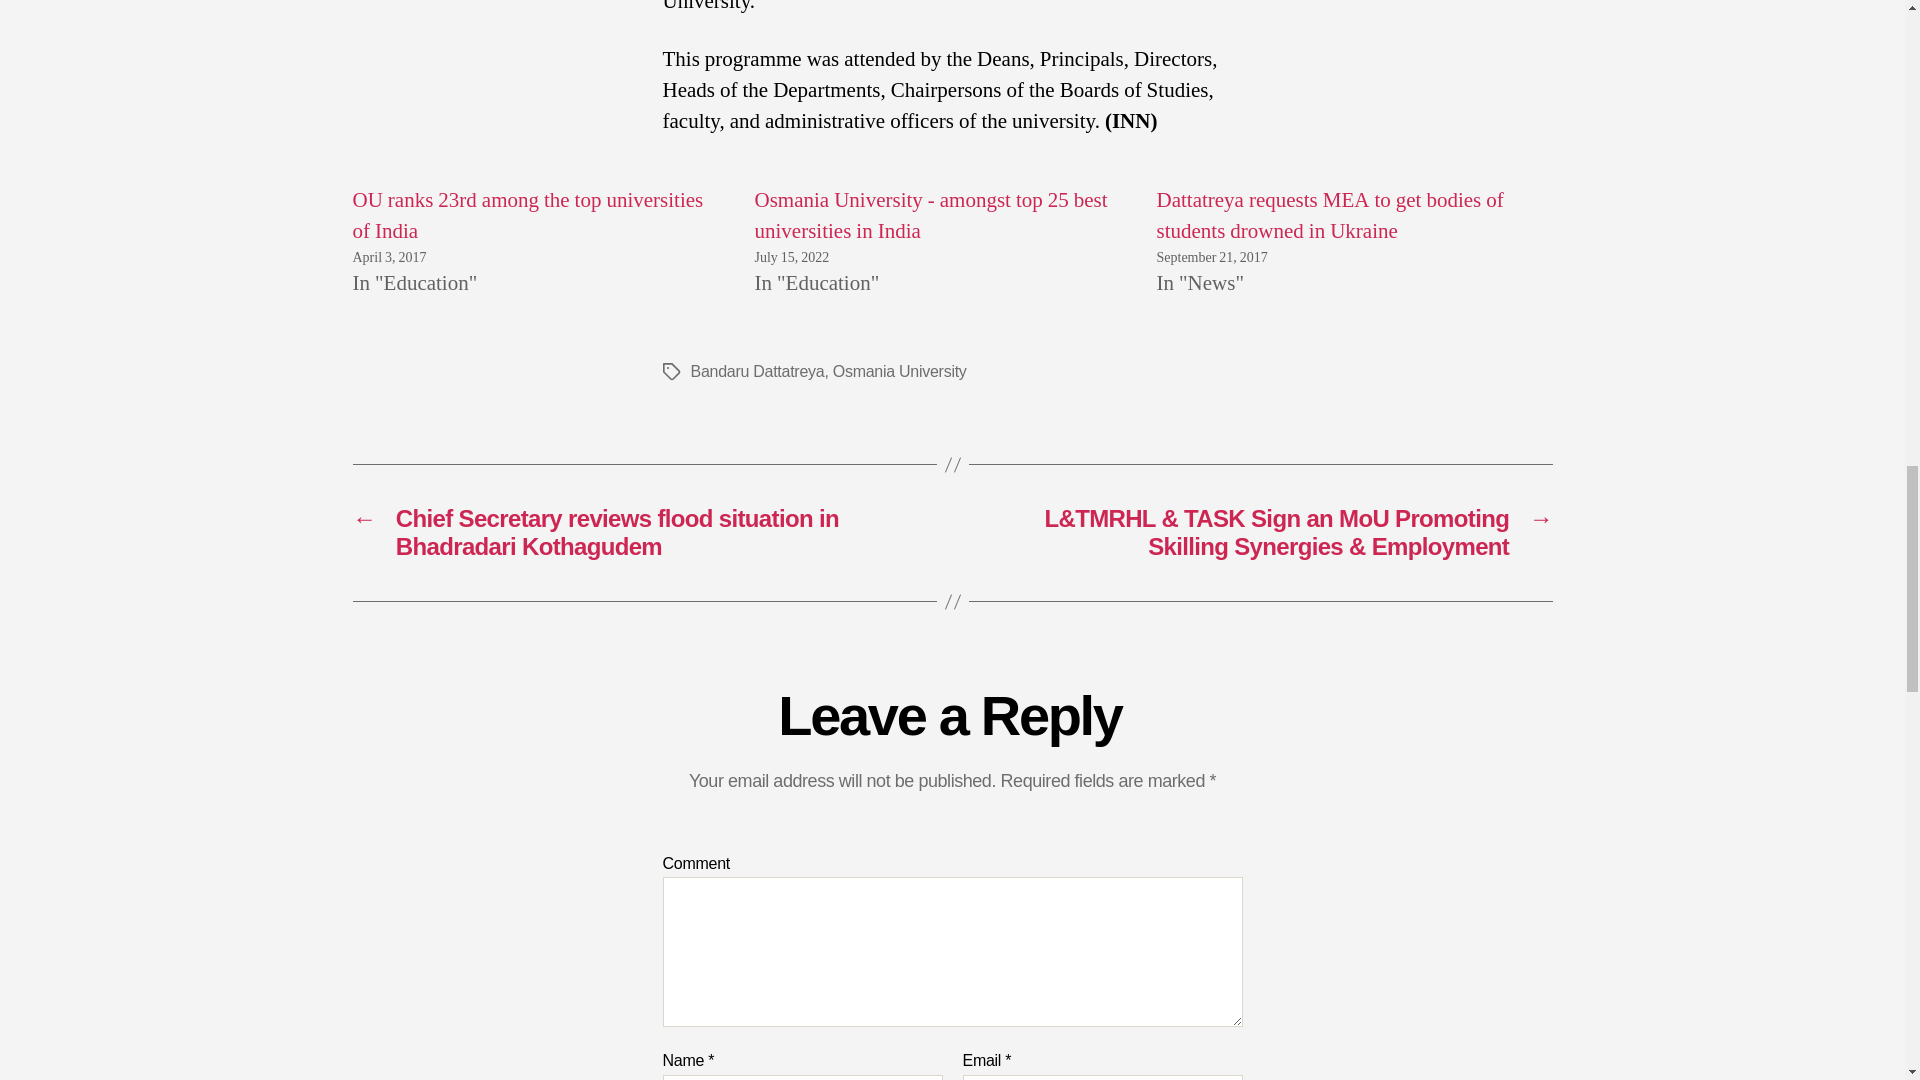 This screenshot has width=1920, height=1080. What do you see at coordinates (900, 371) in the screenshot?
I see `Osmania University` at bounding box center [900, 371].